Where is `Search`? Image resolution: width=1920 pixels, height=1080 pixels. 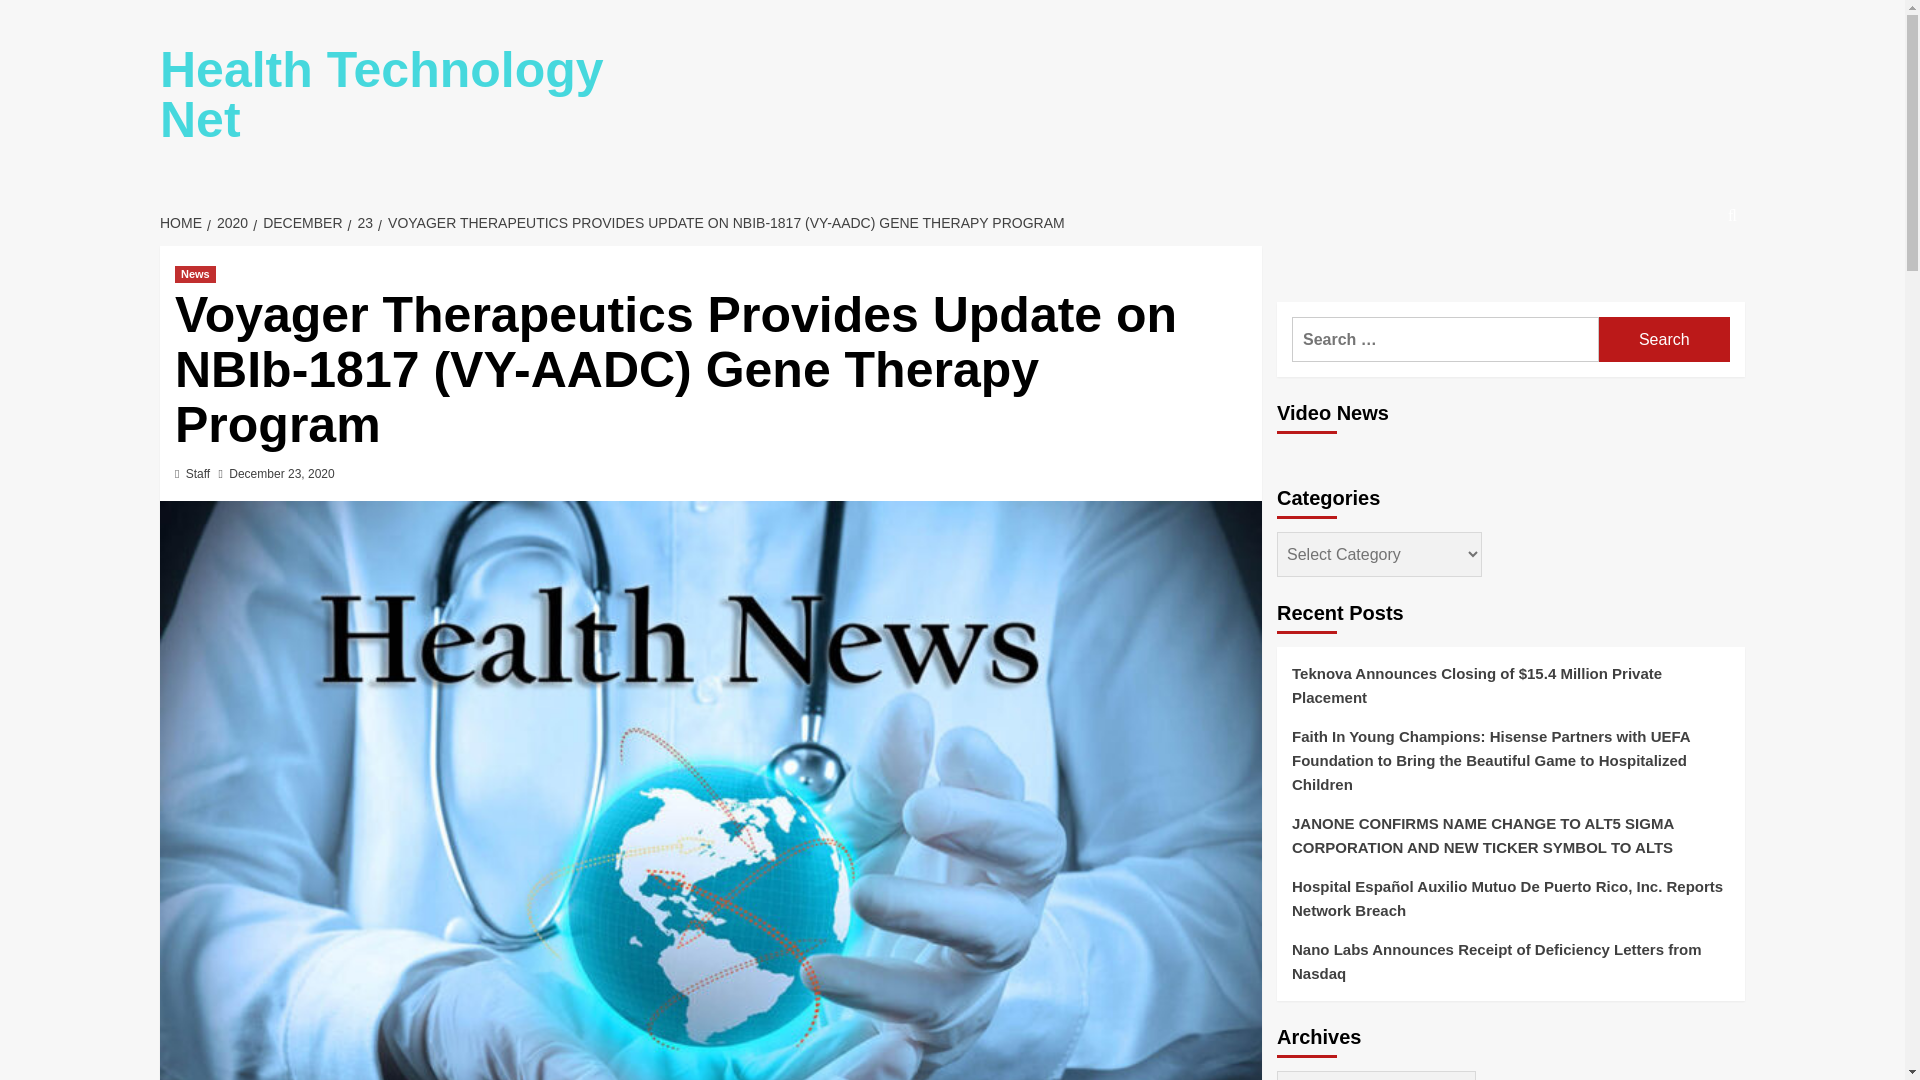 Search is located at coordinates (1686, 276).